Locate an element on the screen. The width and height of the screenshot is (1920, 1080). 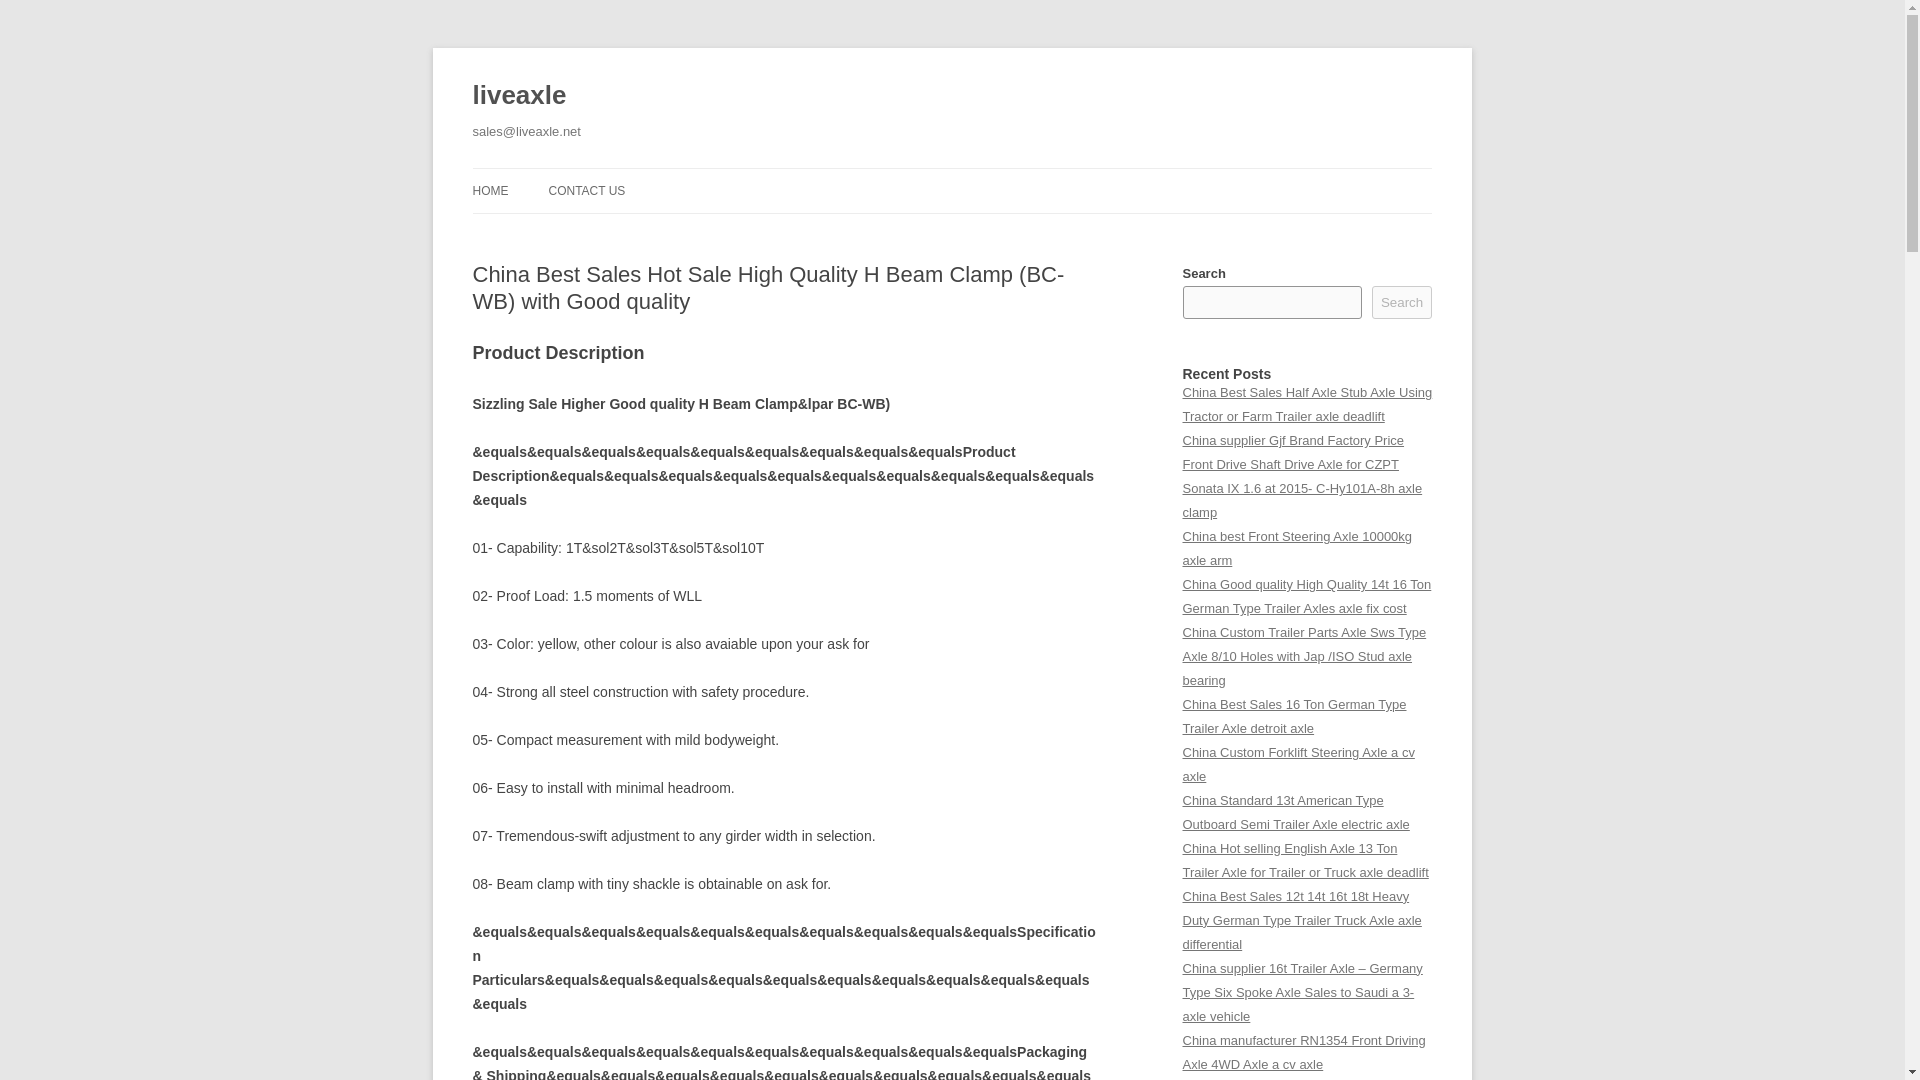
China best Front Steering Axle 10000kg axle arm is located at coordinates (1296, 548).